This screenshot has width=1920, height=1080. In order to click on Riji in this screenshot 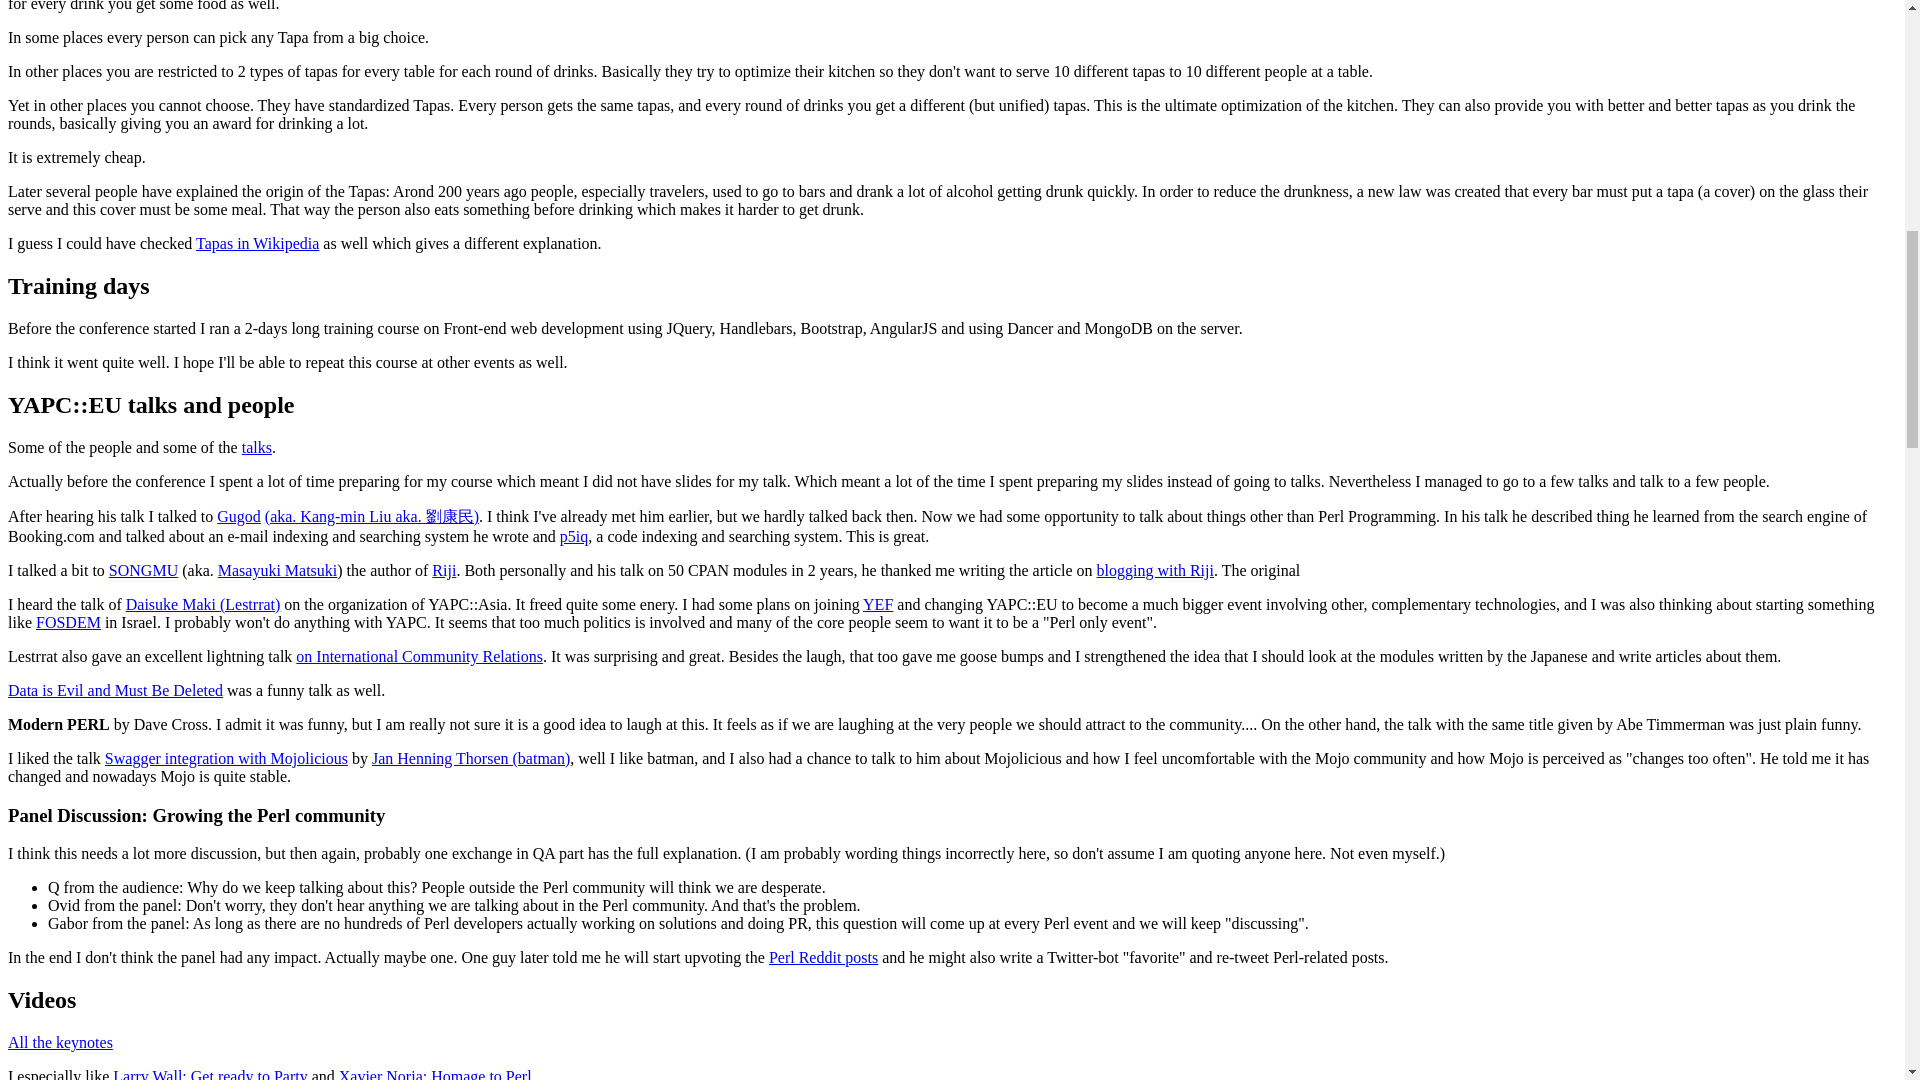, I will do `click(444, 570)`.